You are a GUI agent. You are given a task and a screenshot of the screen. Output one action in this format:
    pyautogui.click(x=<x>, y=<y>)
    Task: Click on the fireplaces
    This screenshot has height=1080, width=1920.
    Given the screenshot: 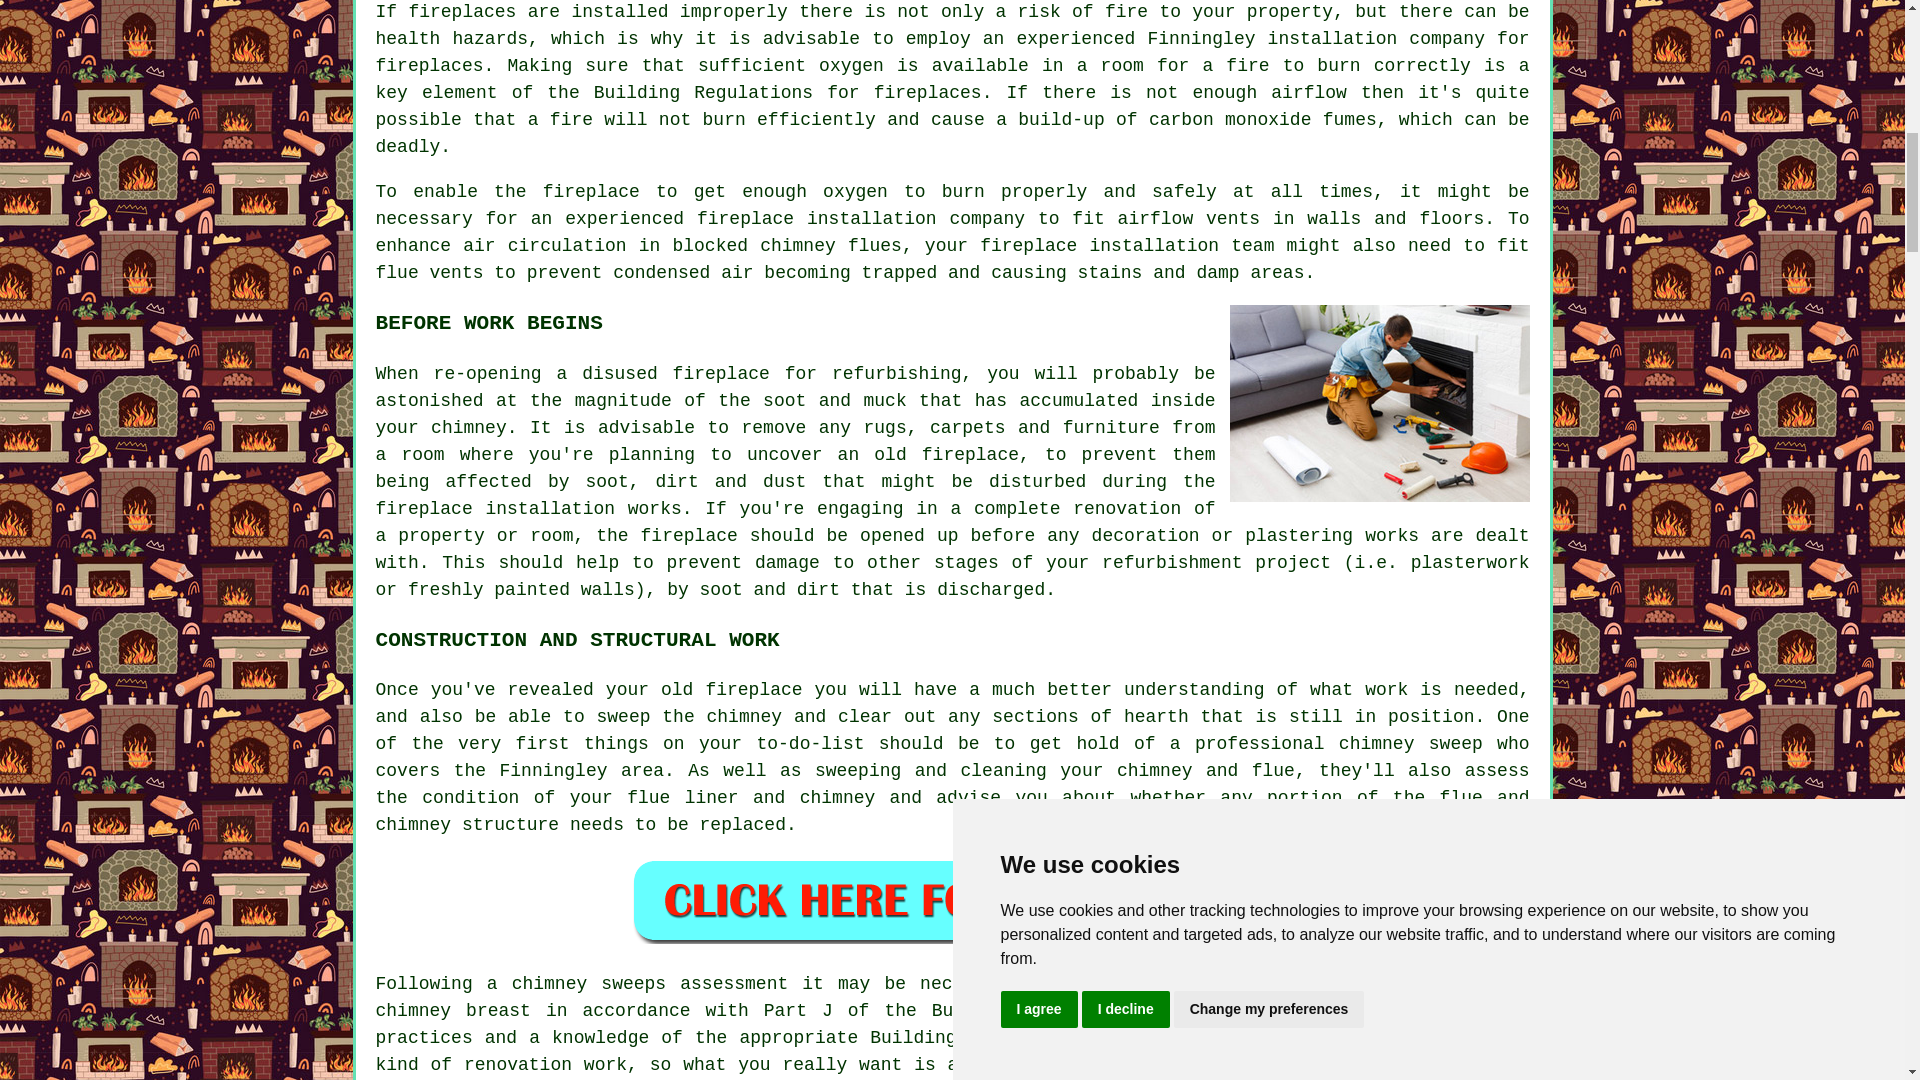 What is the action you would take?
    pyautogui.click(x=927, y=92)
    